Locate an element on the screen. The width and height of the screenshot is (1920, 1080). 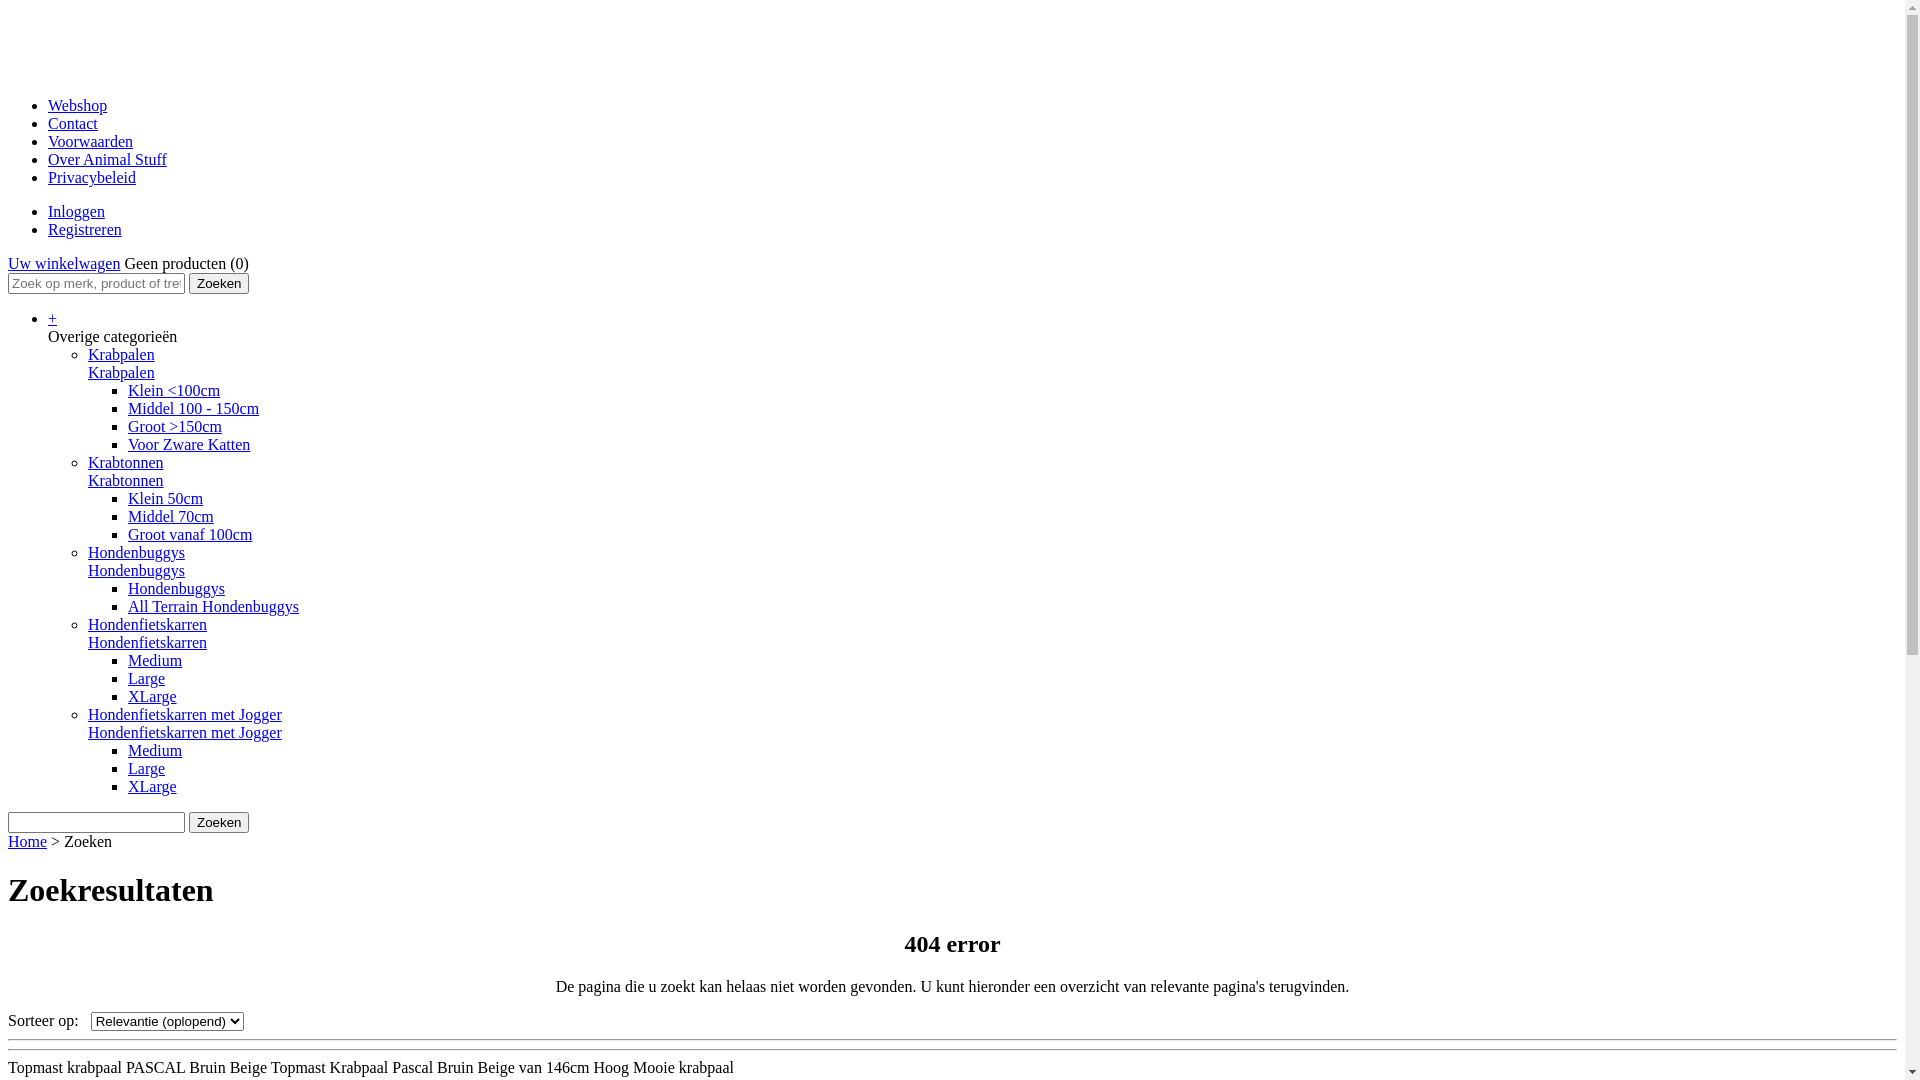
Hondenfietskarren met Jogger is located at coordinates (185, 714).